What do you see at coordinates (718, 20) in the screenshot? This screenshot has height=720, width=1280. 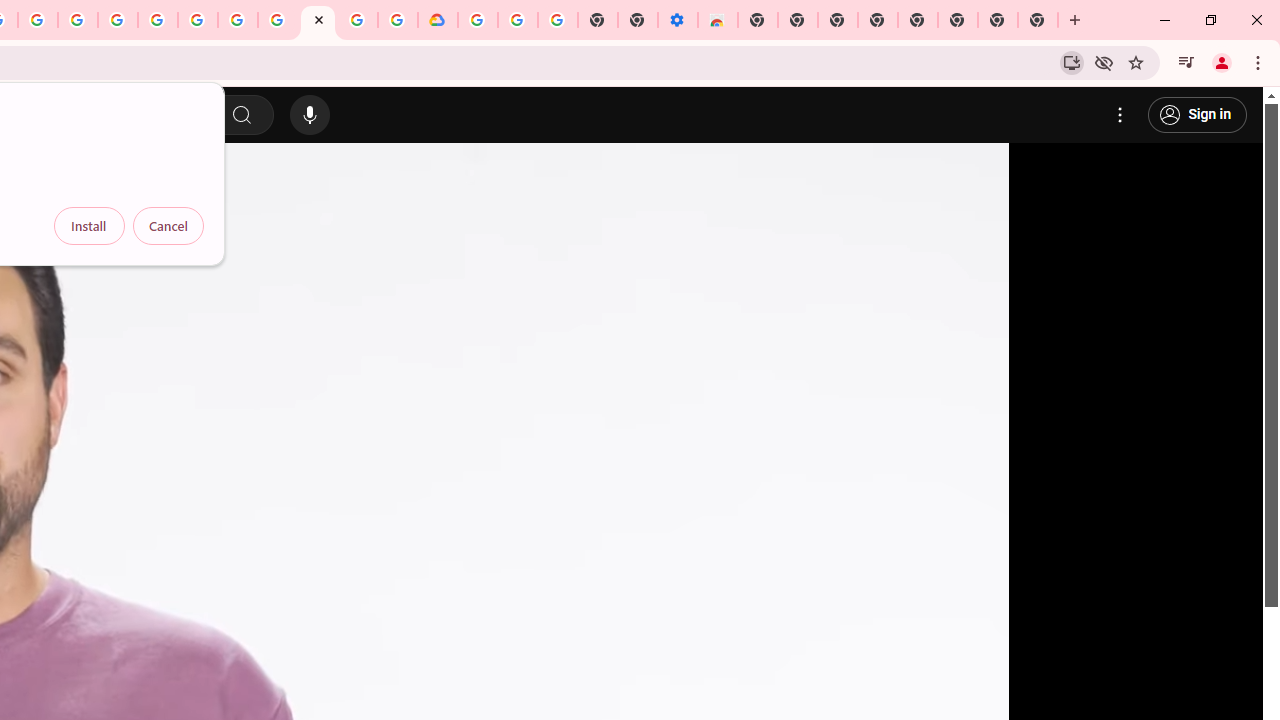 I see `Chrome Web Store - Accessibility extensions` at bounding box center [718, 20].